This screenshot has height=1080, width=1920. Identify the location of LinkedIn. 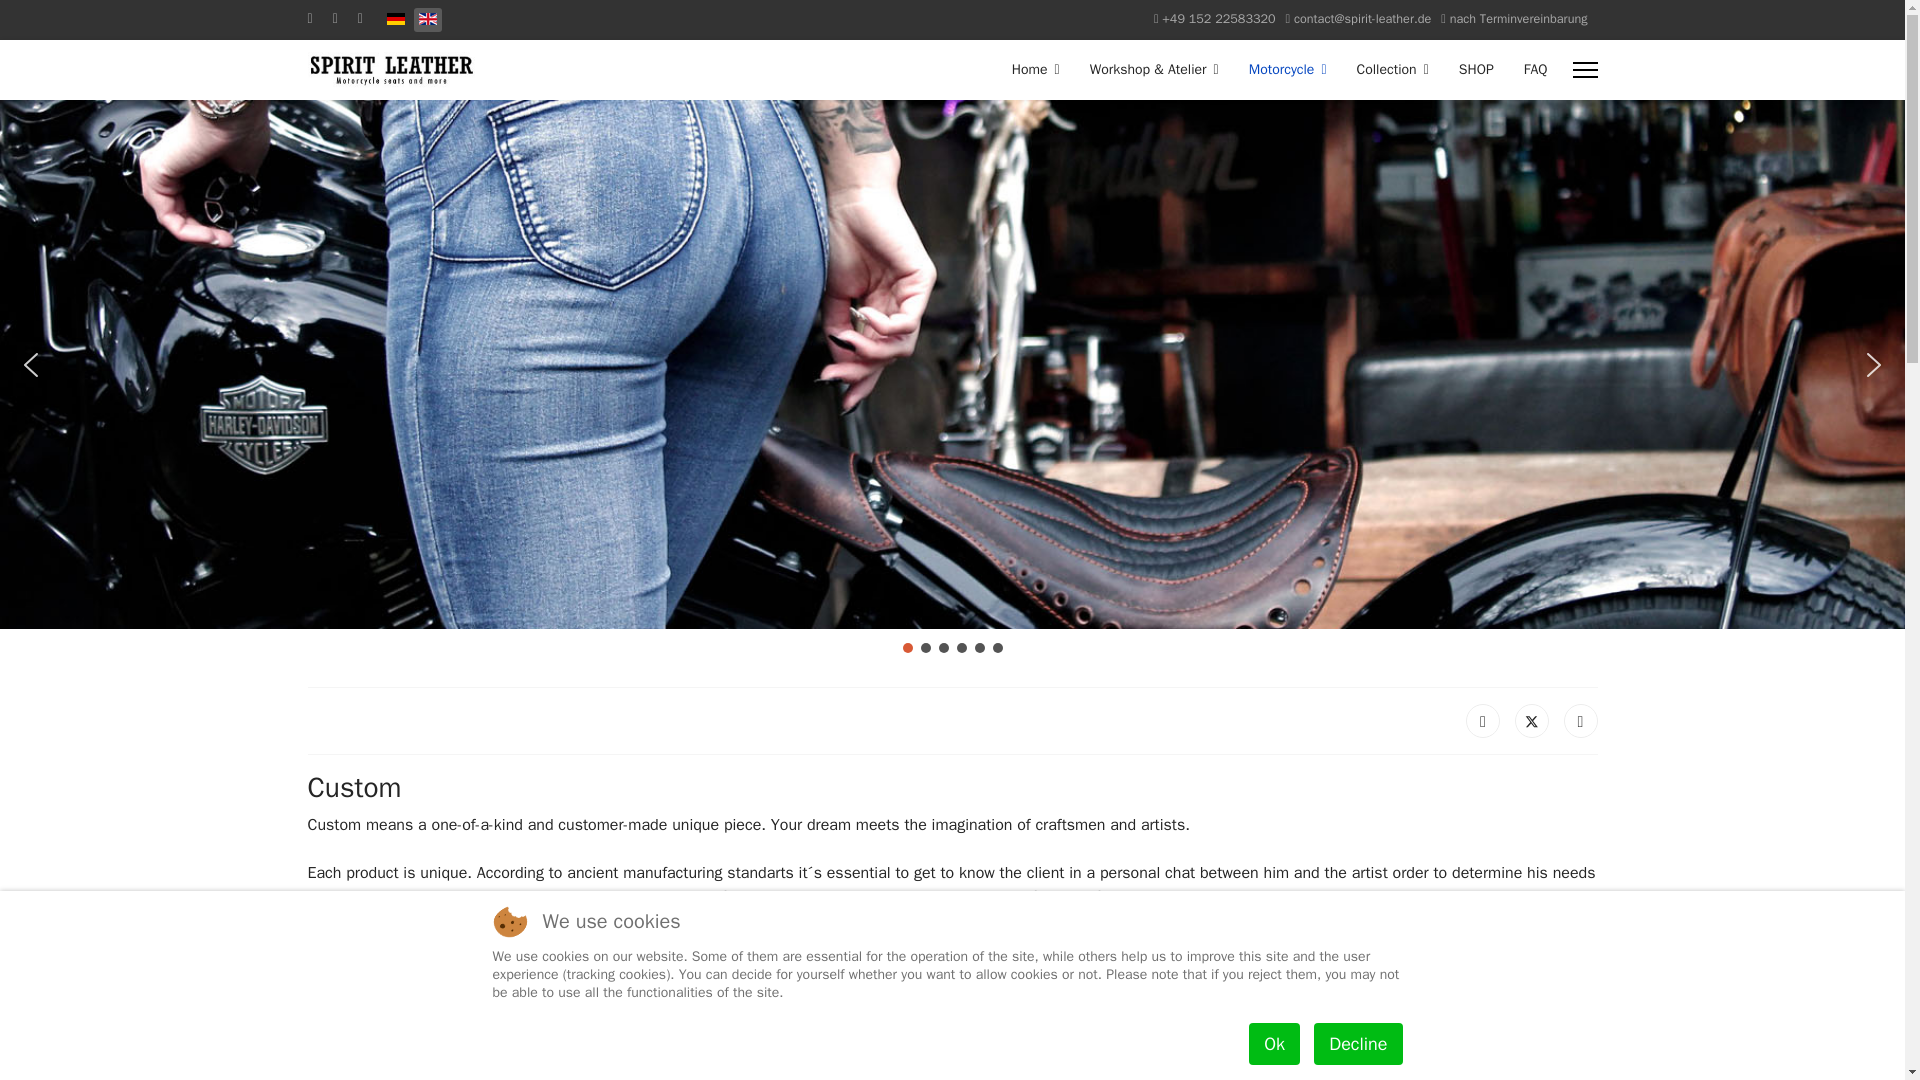
(1580, 720).